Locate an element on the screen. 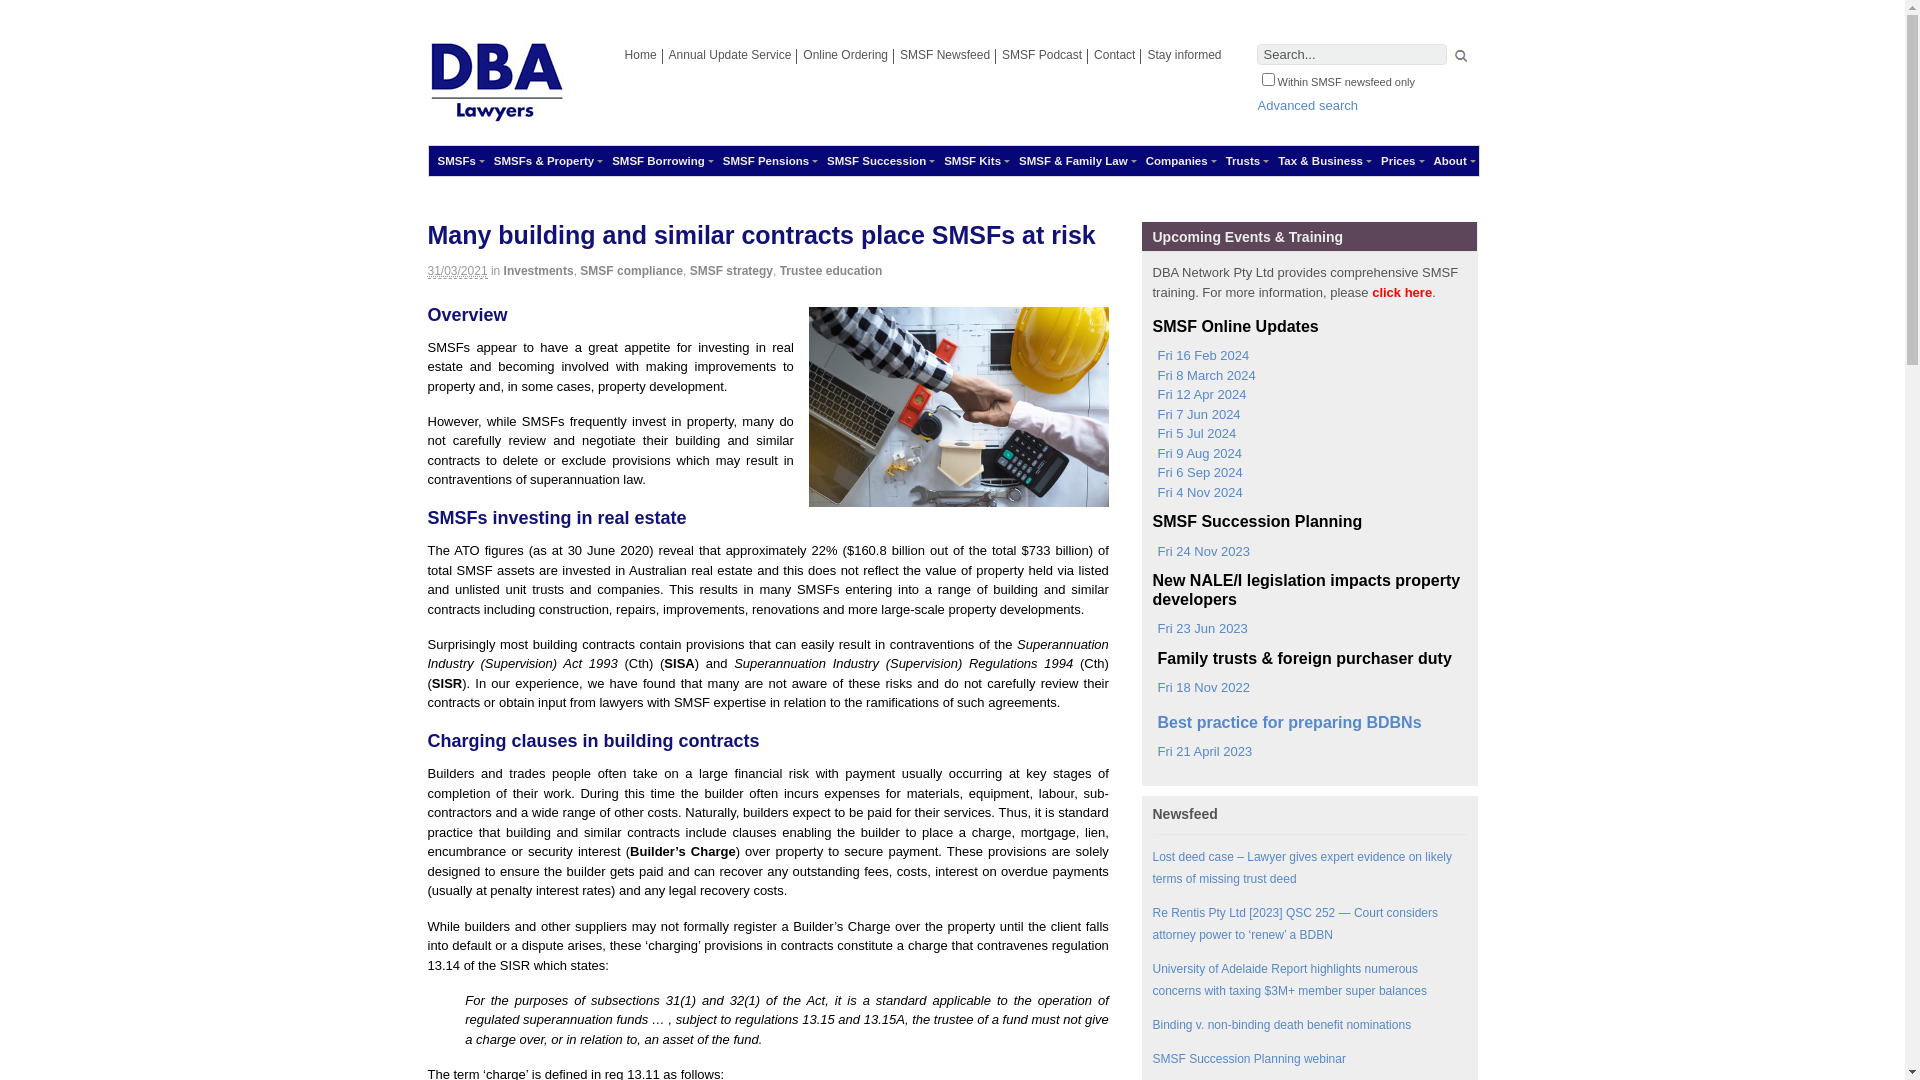  Trustee education is located at coordinates (832, 271).